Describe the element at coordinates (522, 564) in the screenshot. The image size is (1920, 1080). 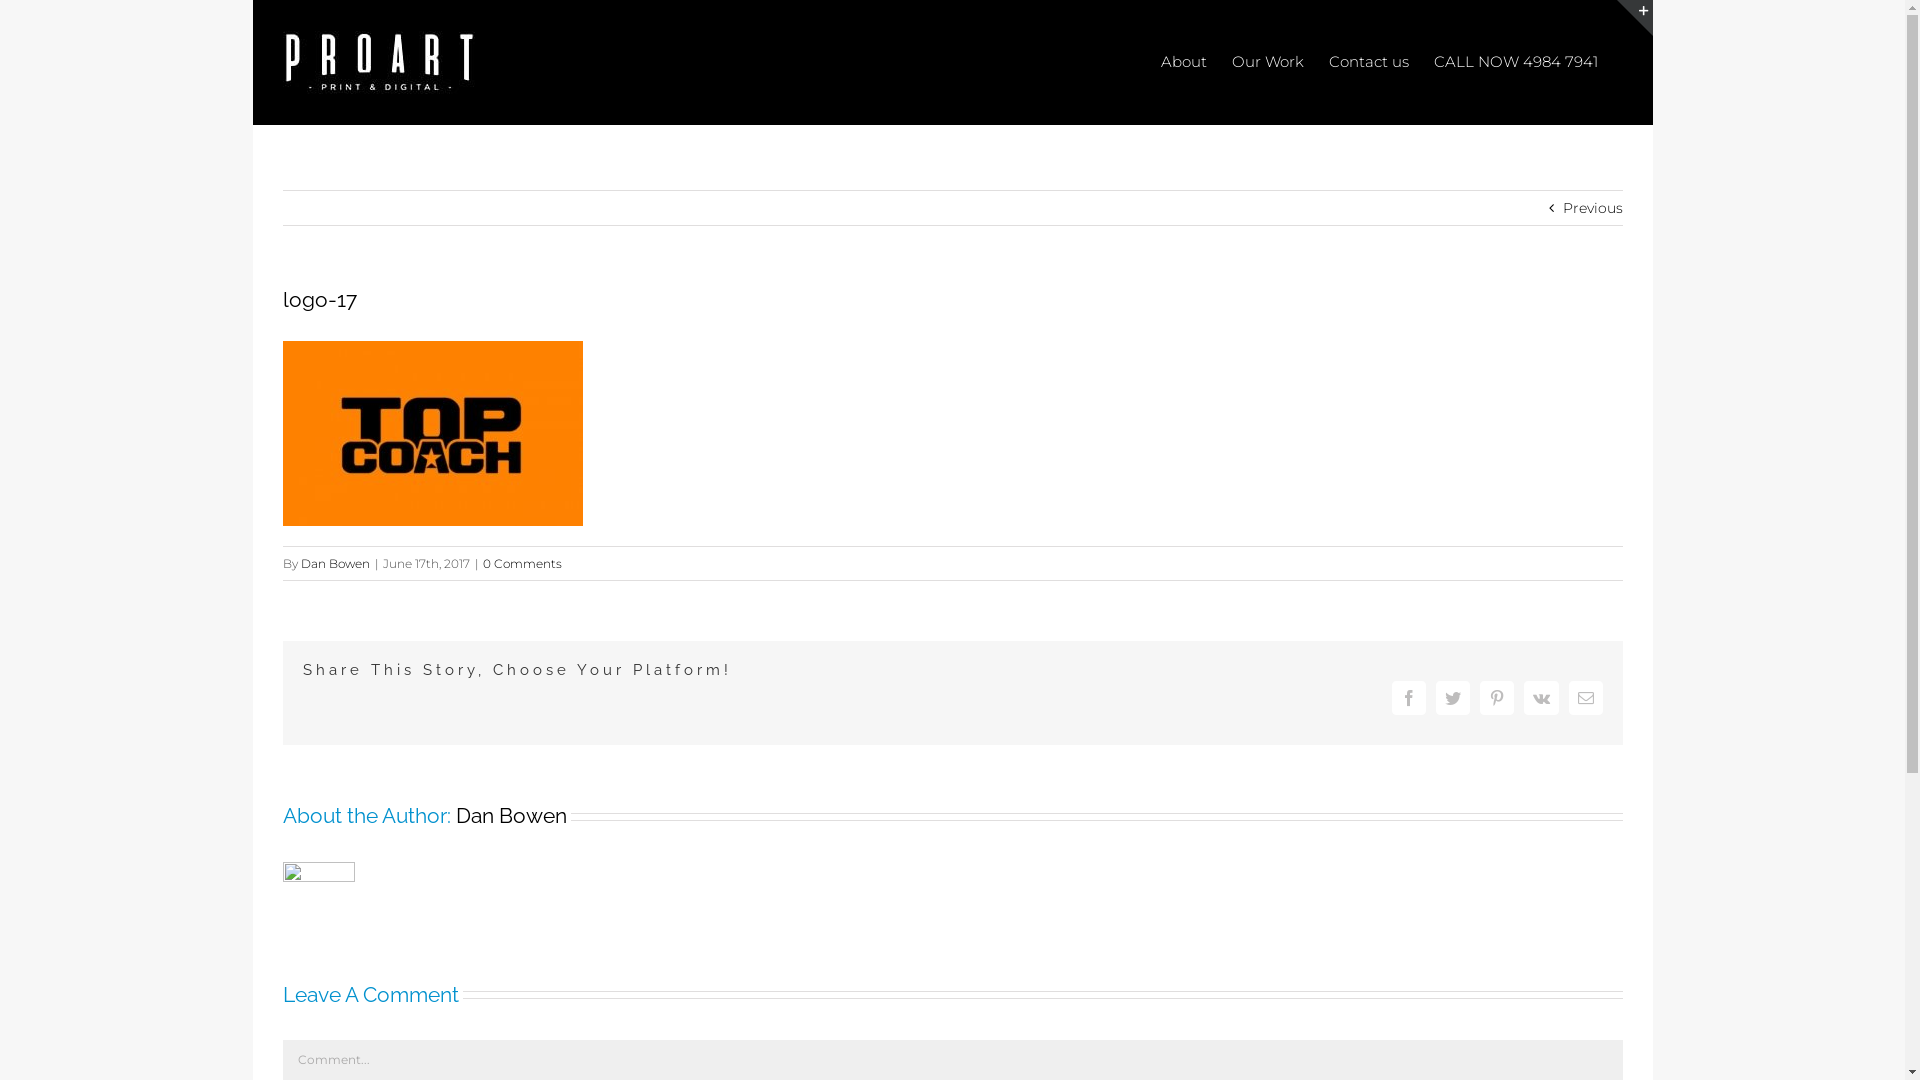
I see `0 Comments` at that location.